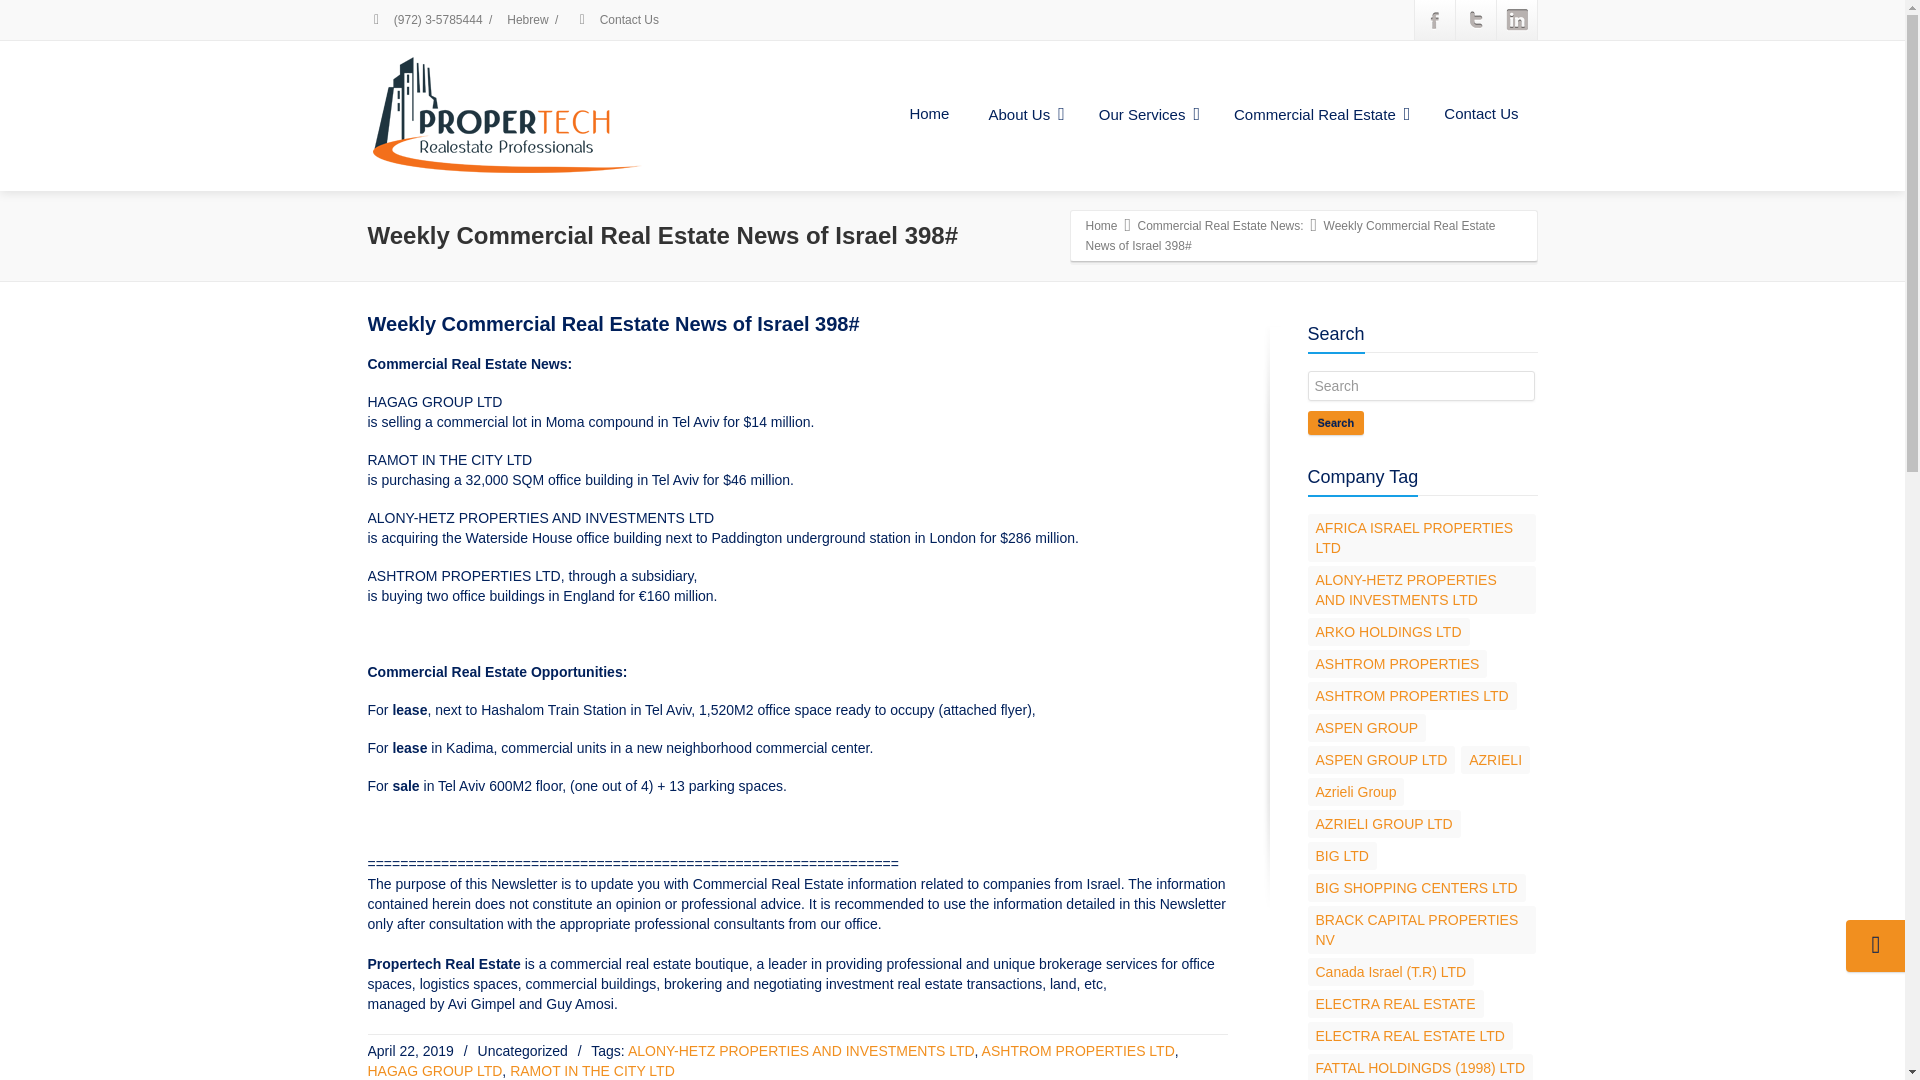 Image resolution: width=1920 pixels, height=1080 pixels. Describe the element at coordinates (1078, 1051) in the screenshot. I see `ASHTROM PROPERTIES LTD` at that location.